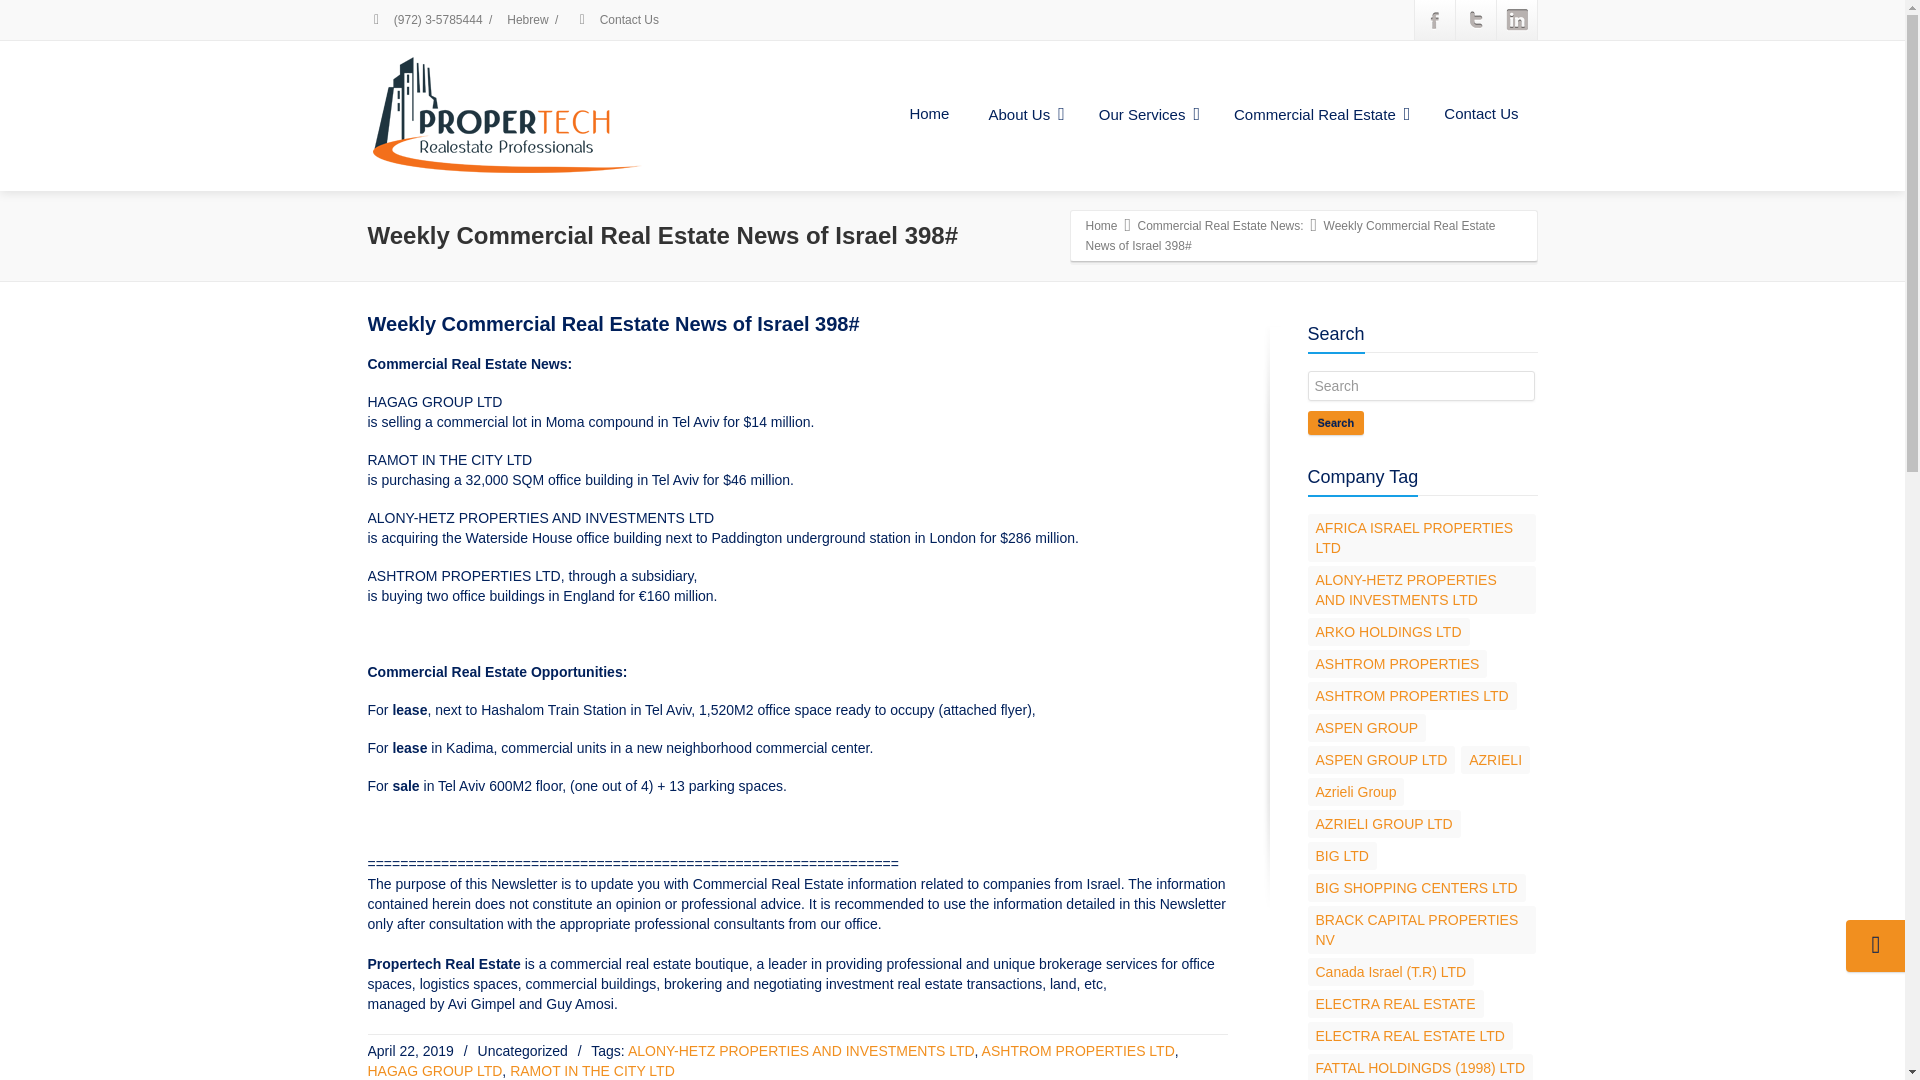 Image resolution: width=1920 pixels, height=1080 pixels. Describe the element at coordinates (1078, 1051) in the screenshot. I see `ASHTROM PROPERTIES LTD` at that location.